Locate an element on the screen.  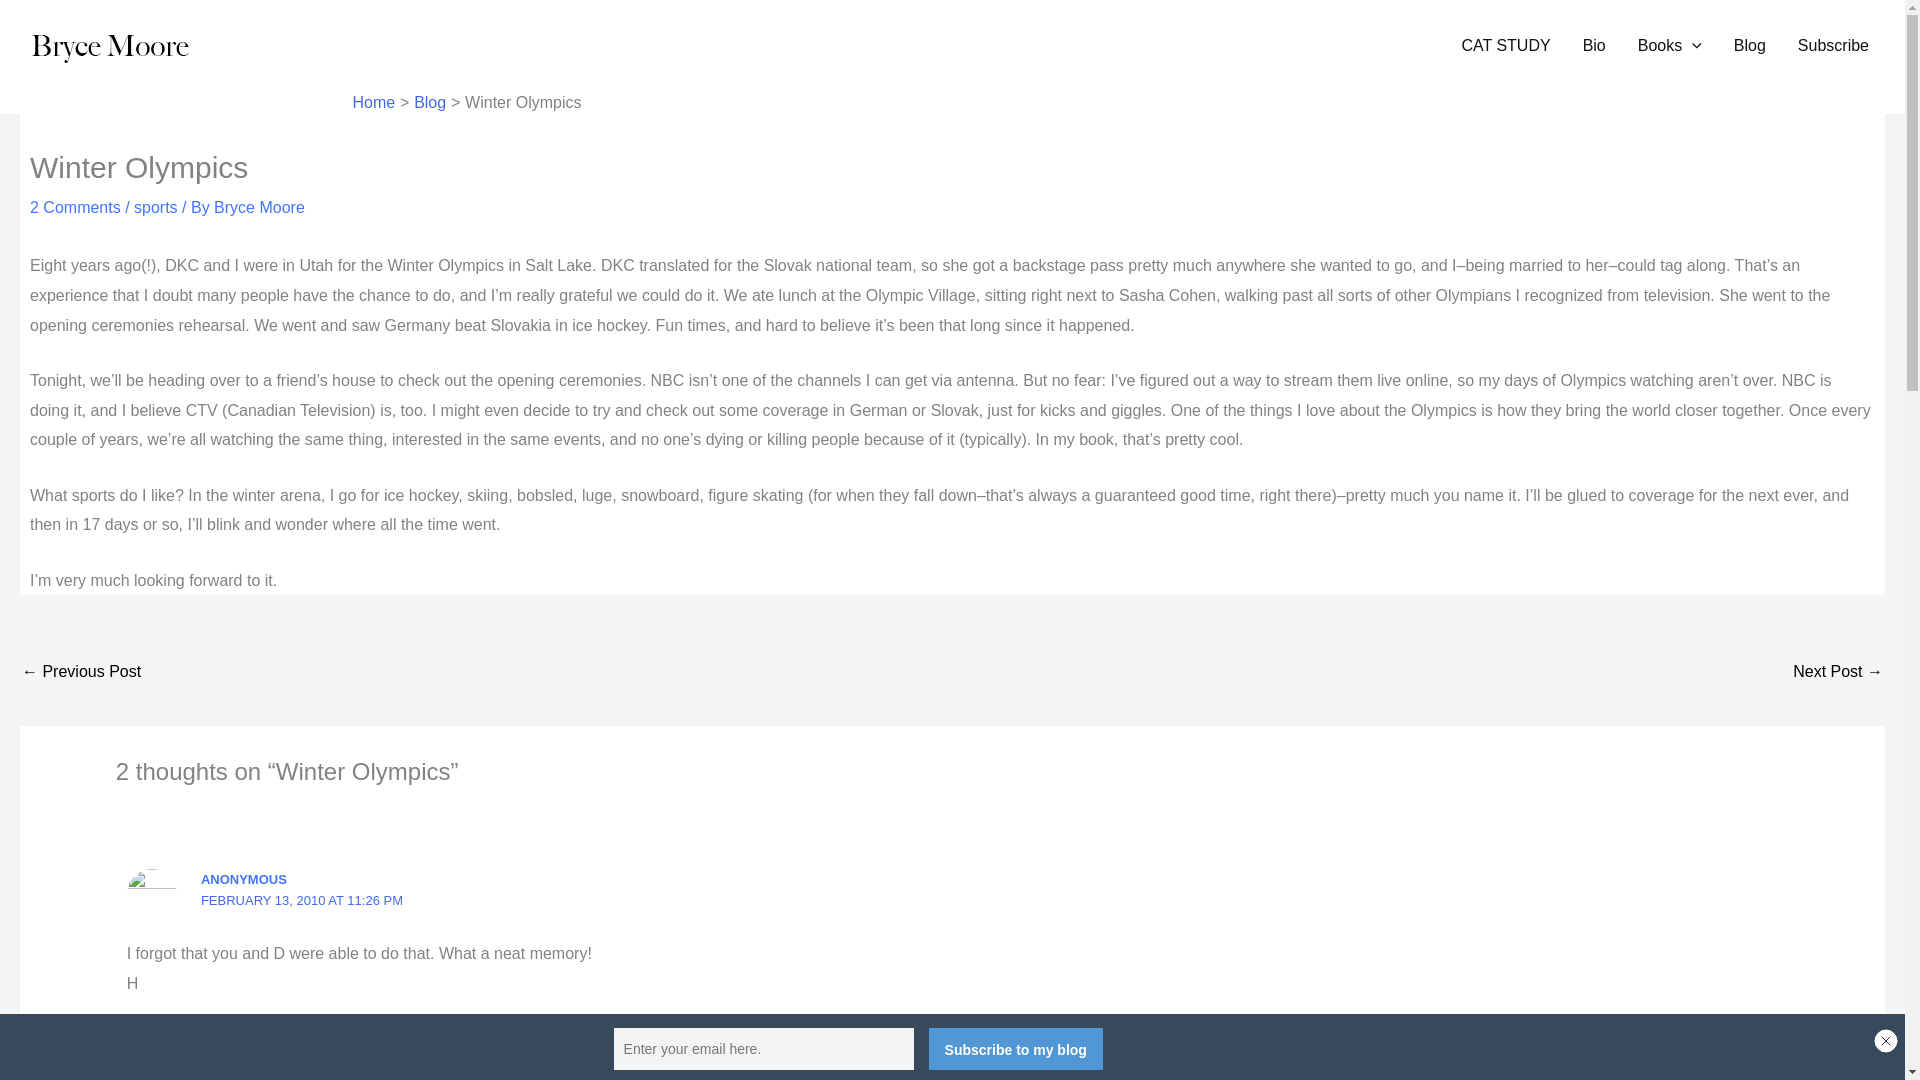
Home is located at coordinates (373, 102).